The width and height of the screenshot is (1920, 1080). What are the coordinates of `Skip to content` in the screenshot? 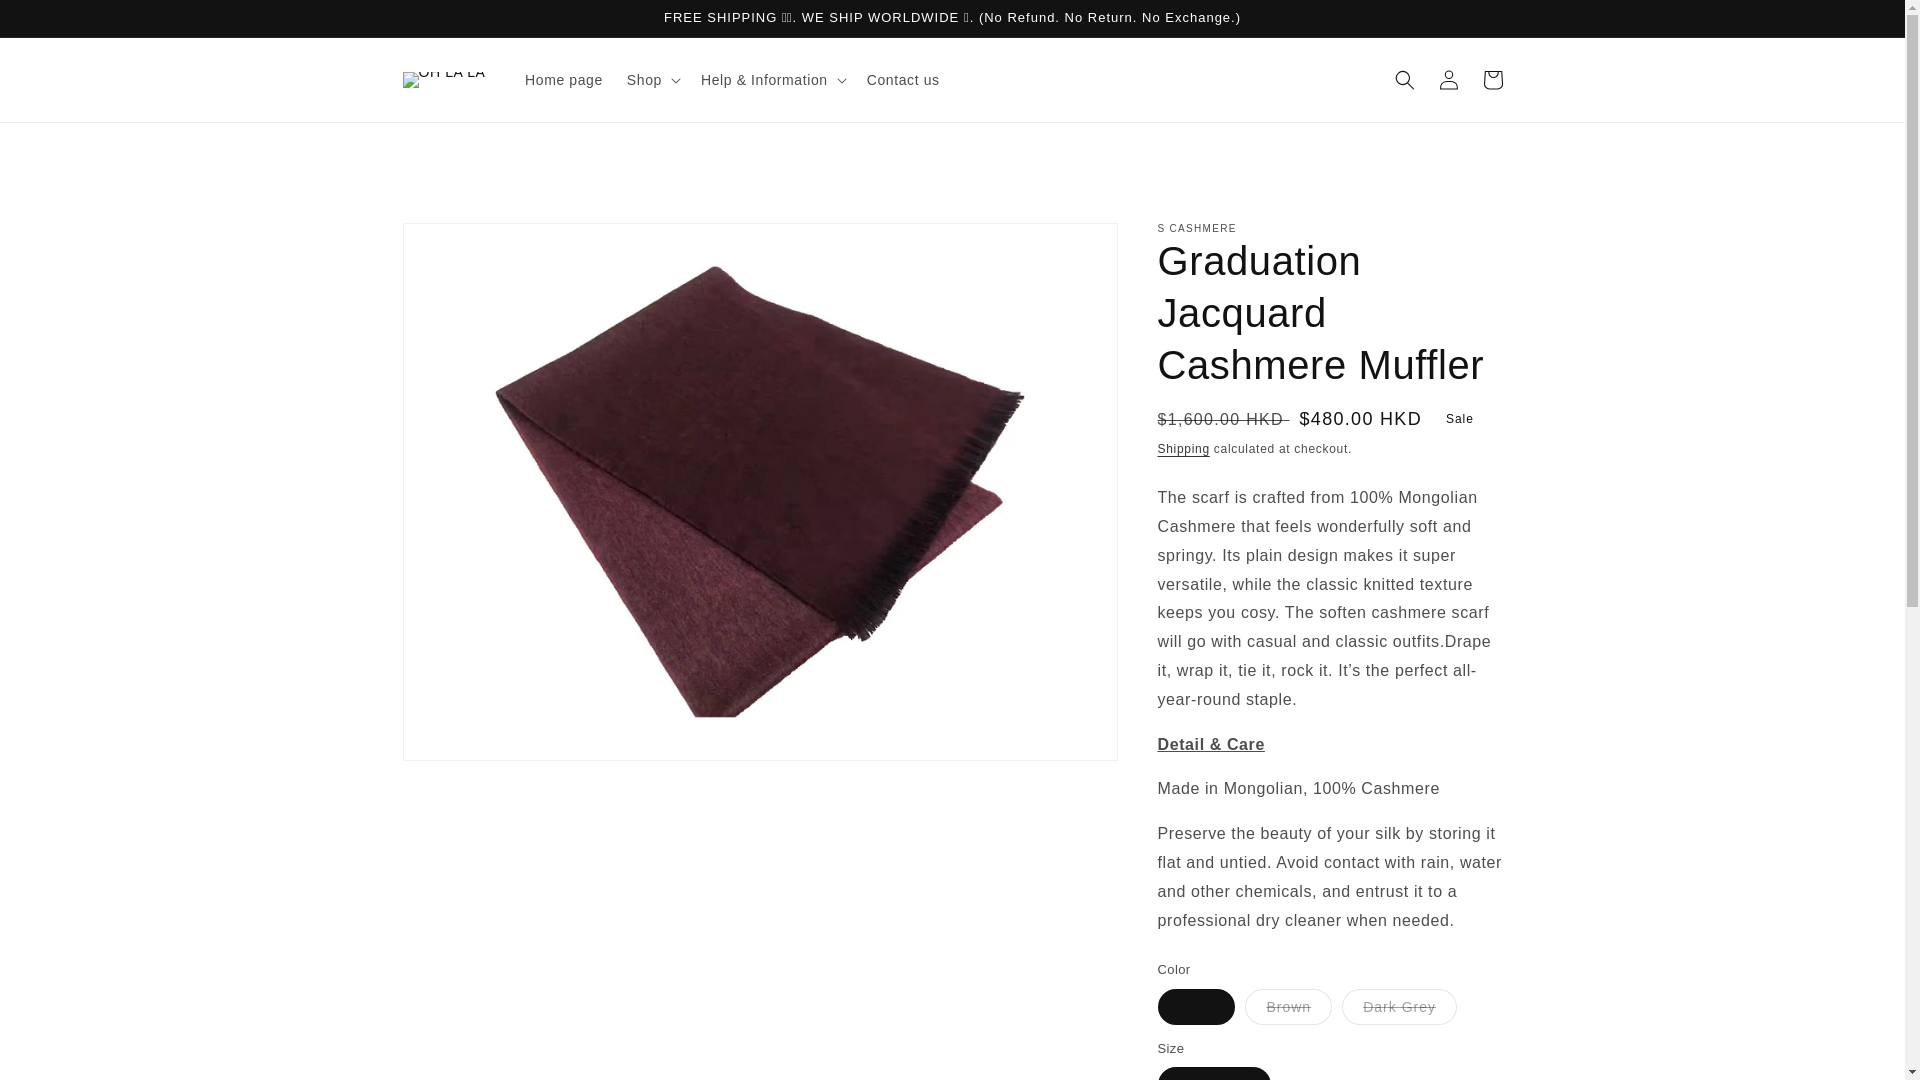 It's located at (60, 23).